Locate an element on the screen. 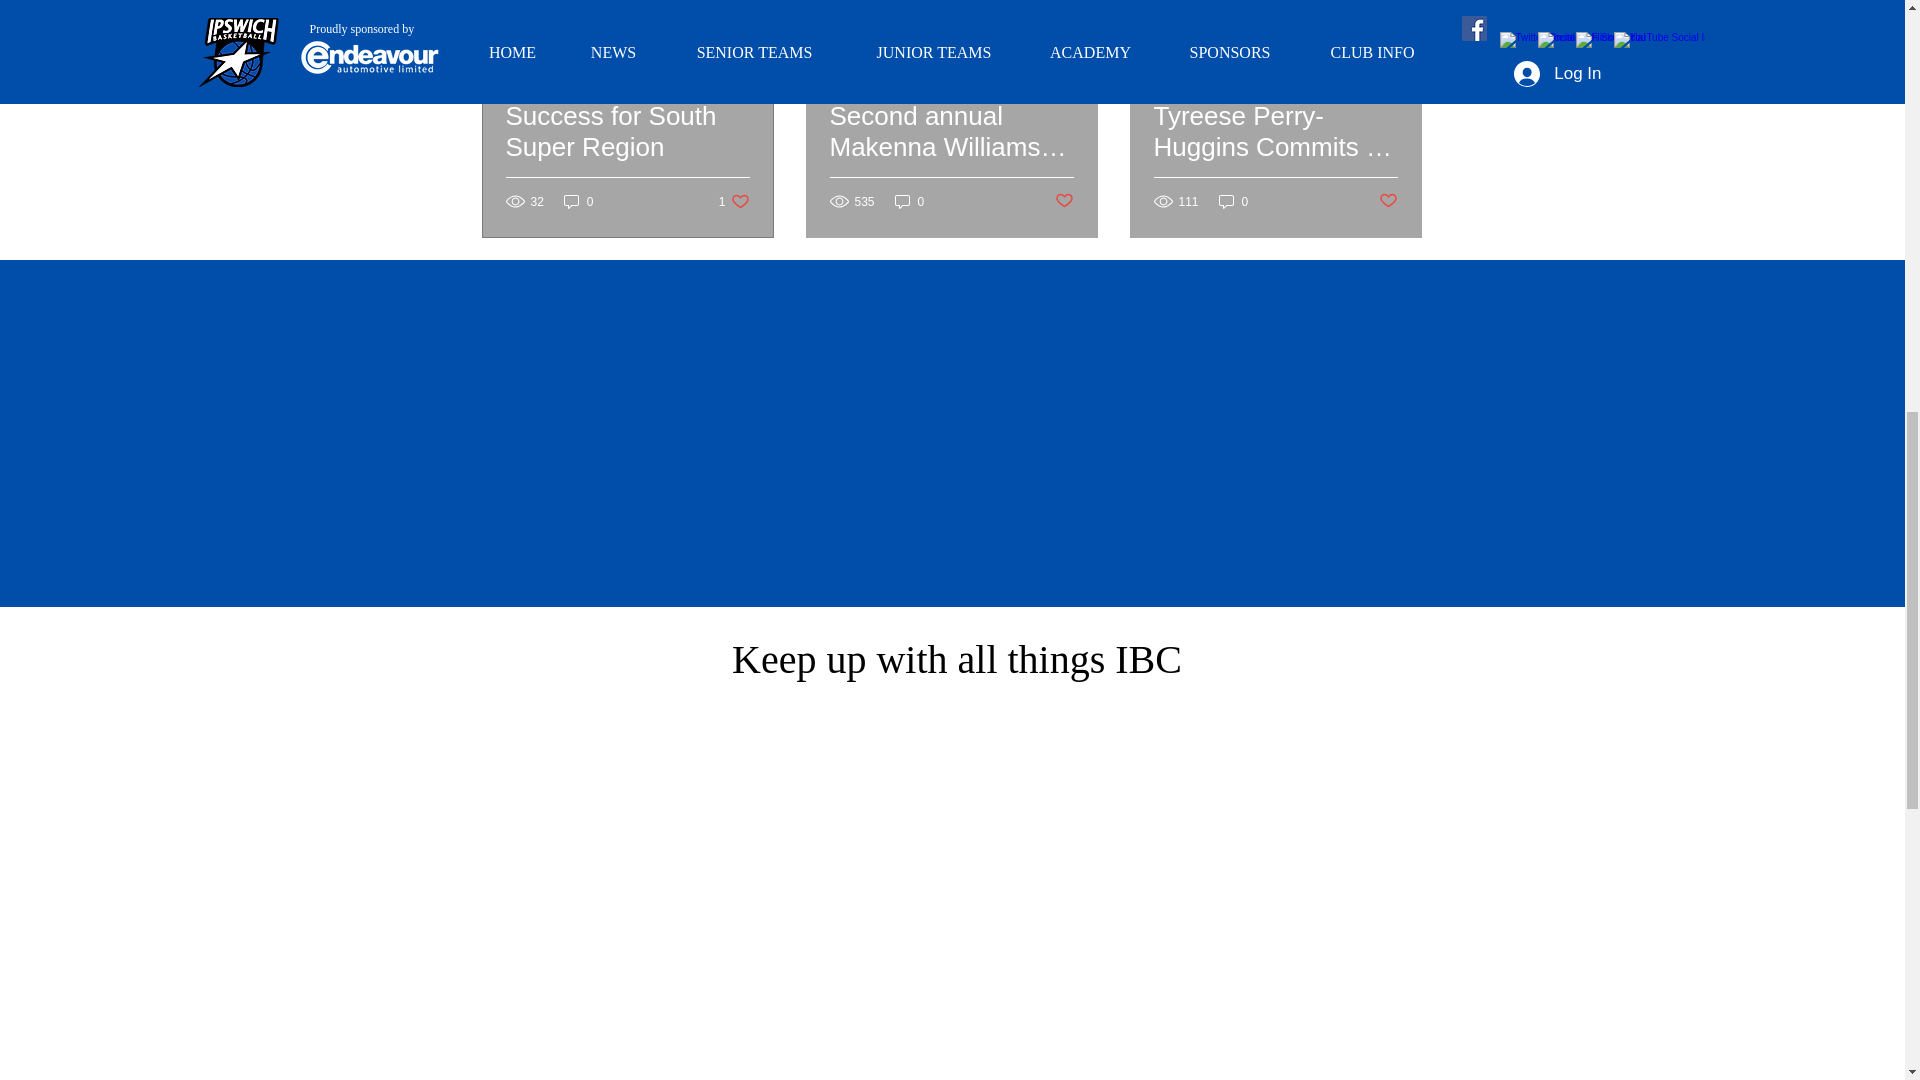  Jul 8 is located at coordinates (518, 3).